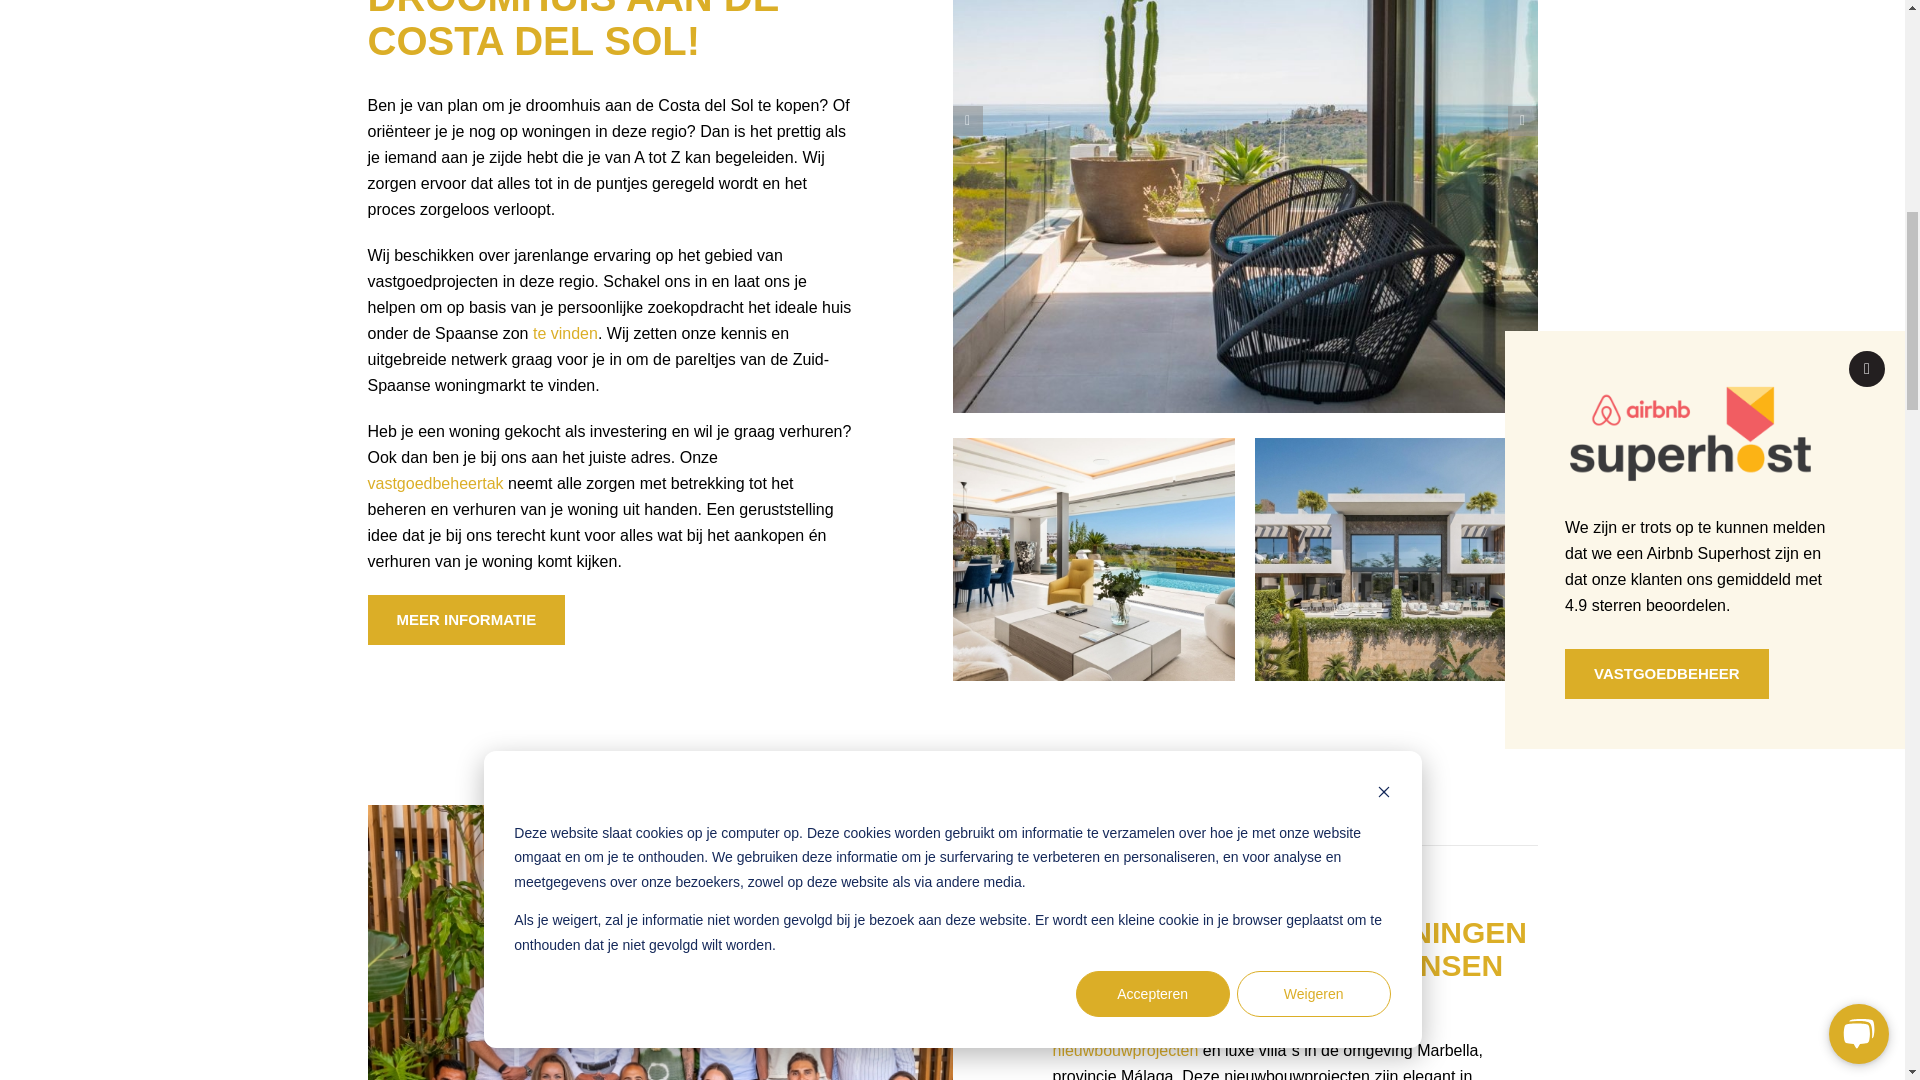 This screenshot has width=1920, height=1080. Describe the element at coordinates (467, 620) in the screenshot. I see `MEER INFORMATIE` at that location.